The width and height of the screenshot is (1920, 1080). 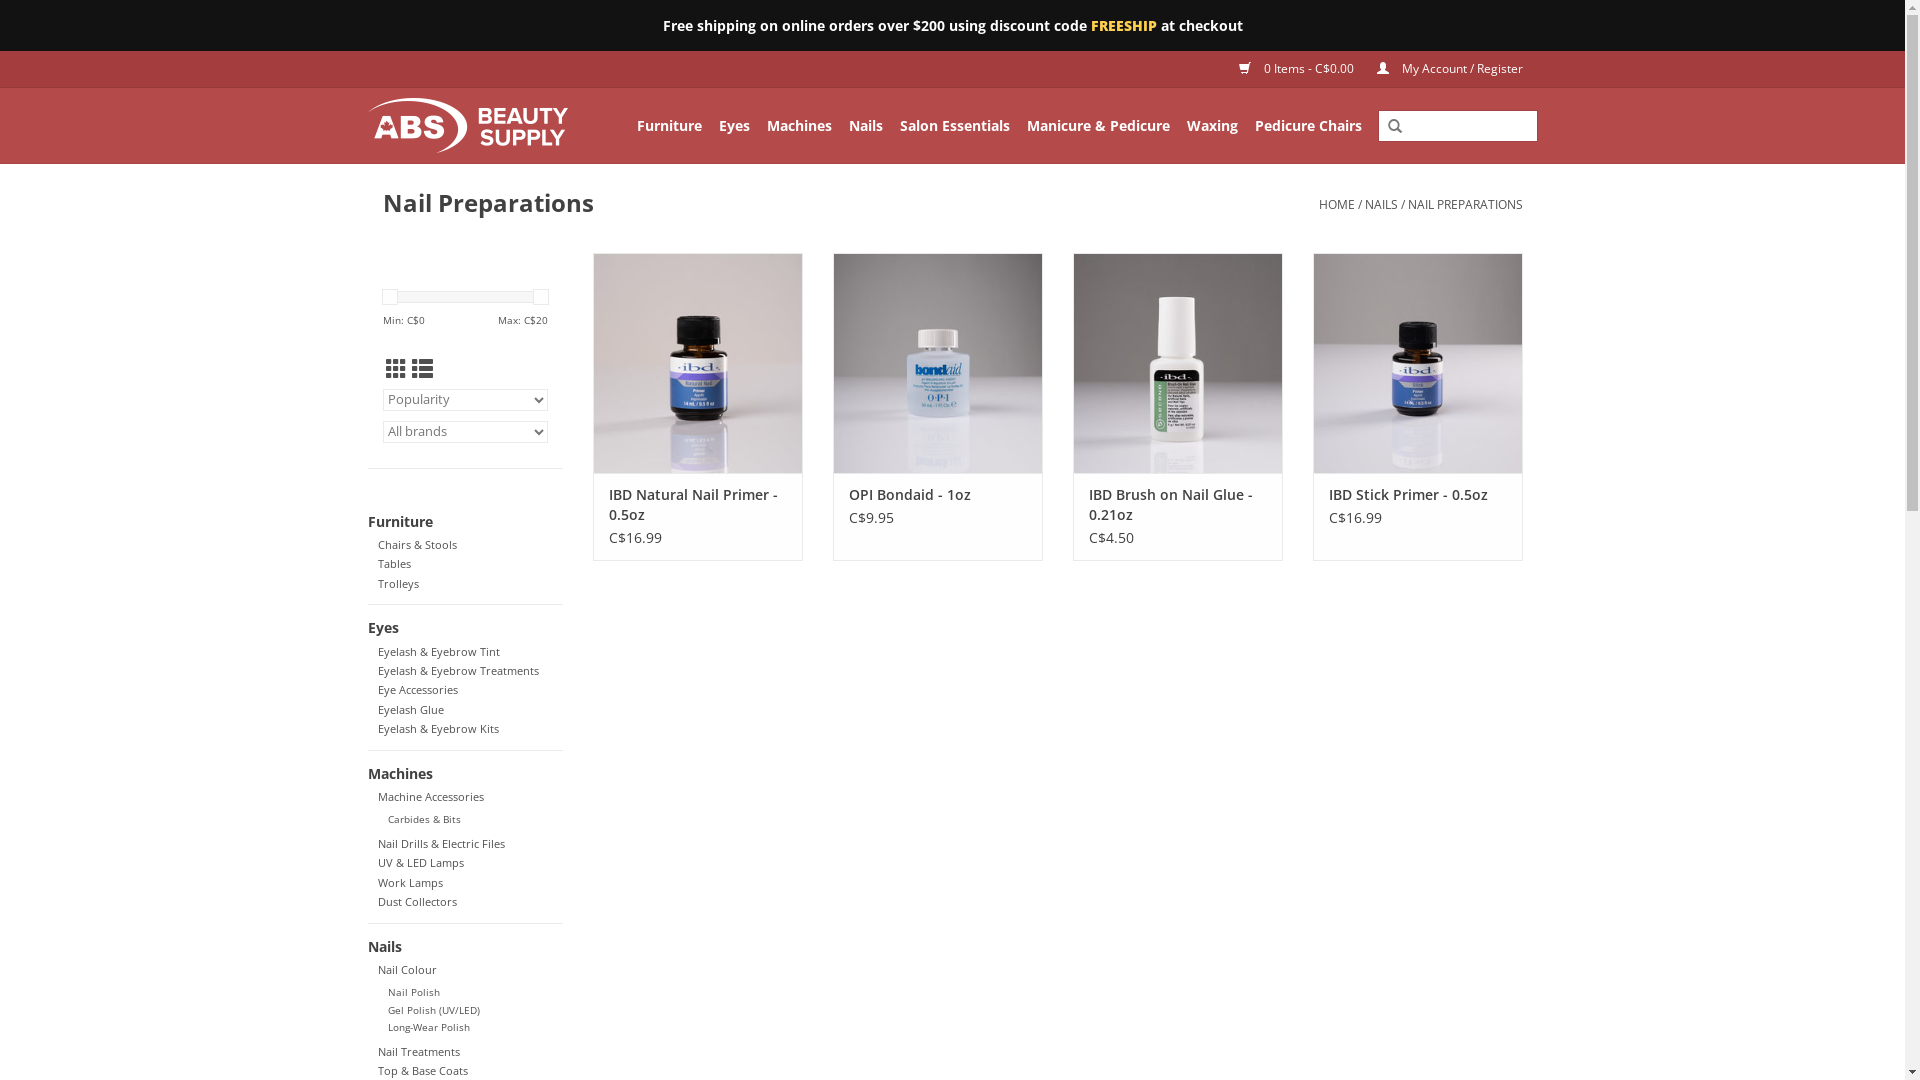 What do you see at coordinates (668, 126) in the screenshot?
I see `Furniture` at bounding box center [668, 126].